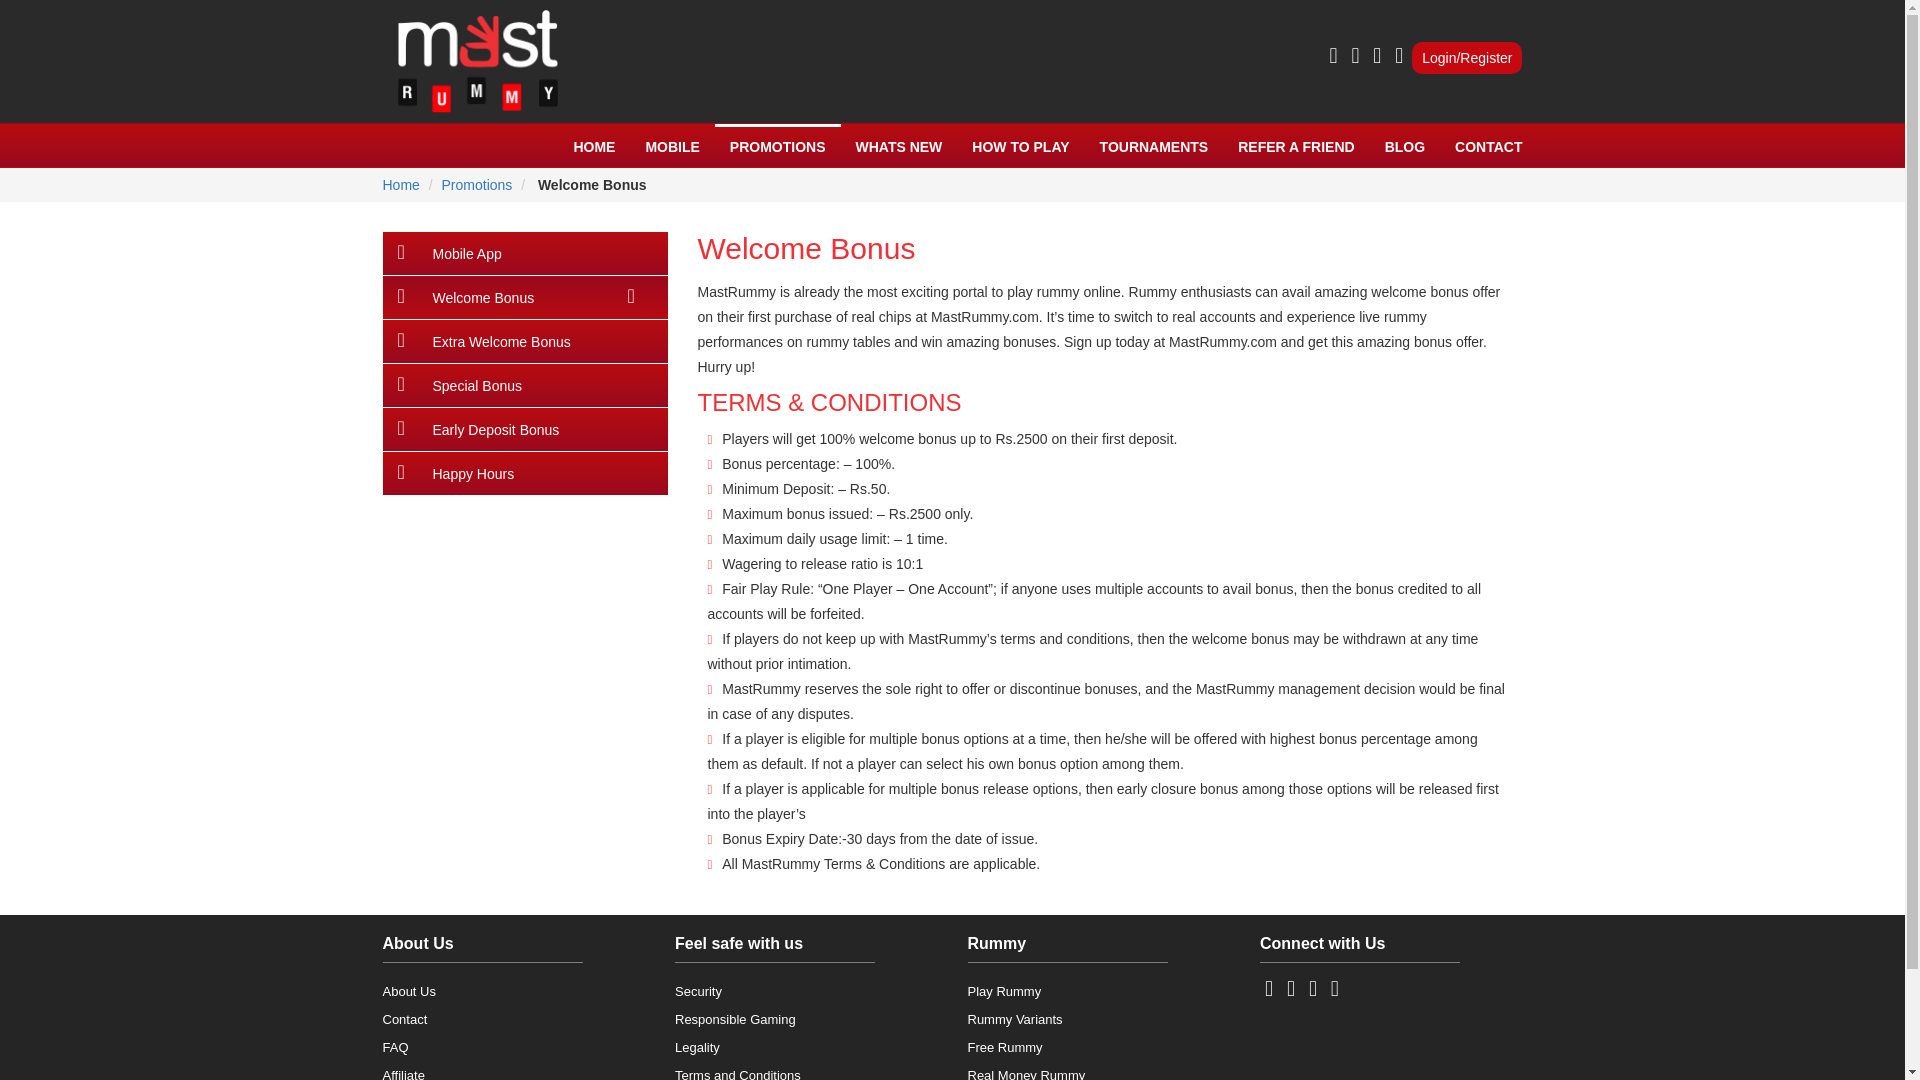 The image size is (1920, 1080). Describe the element at coordinates (403, 1074) in the screenshot. I see `Affiliate` at that location.